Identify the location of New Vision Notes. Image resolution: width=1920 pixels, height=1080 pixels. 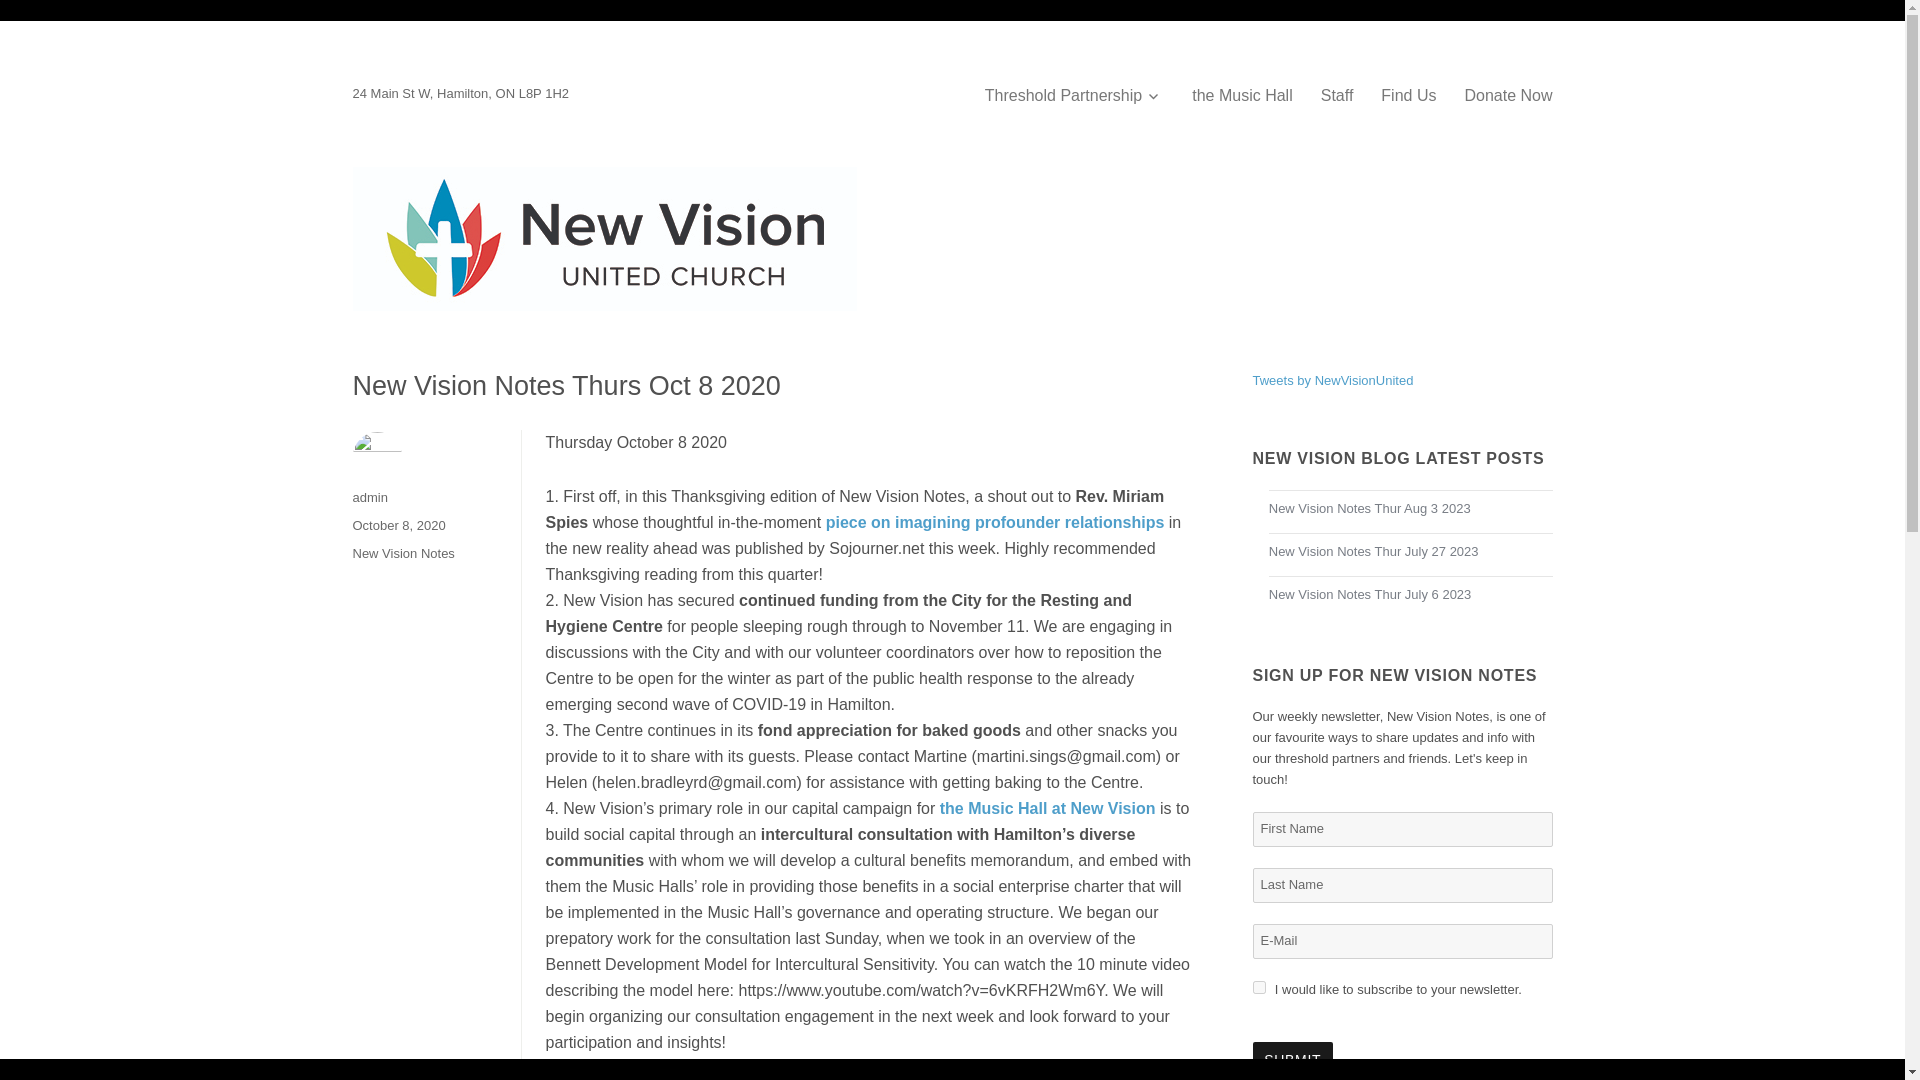
(402, 553).